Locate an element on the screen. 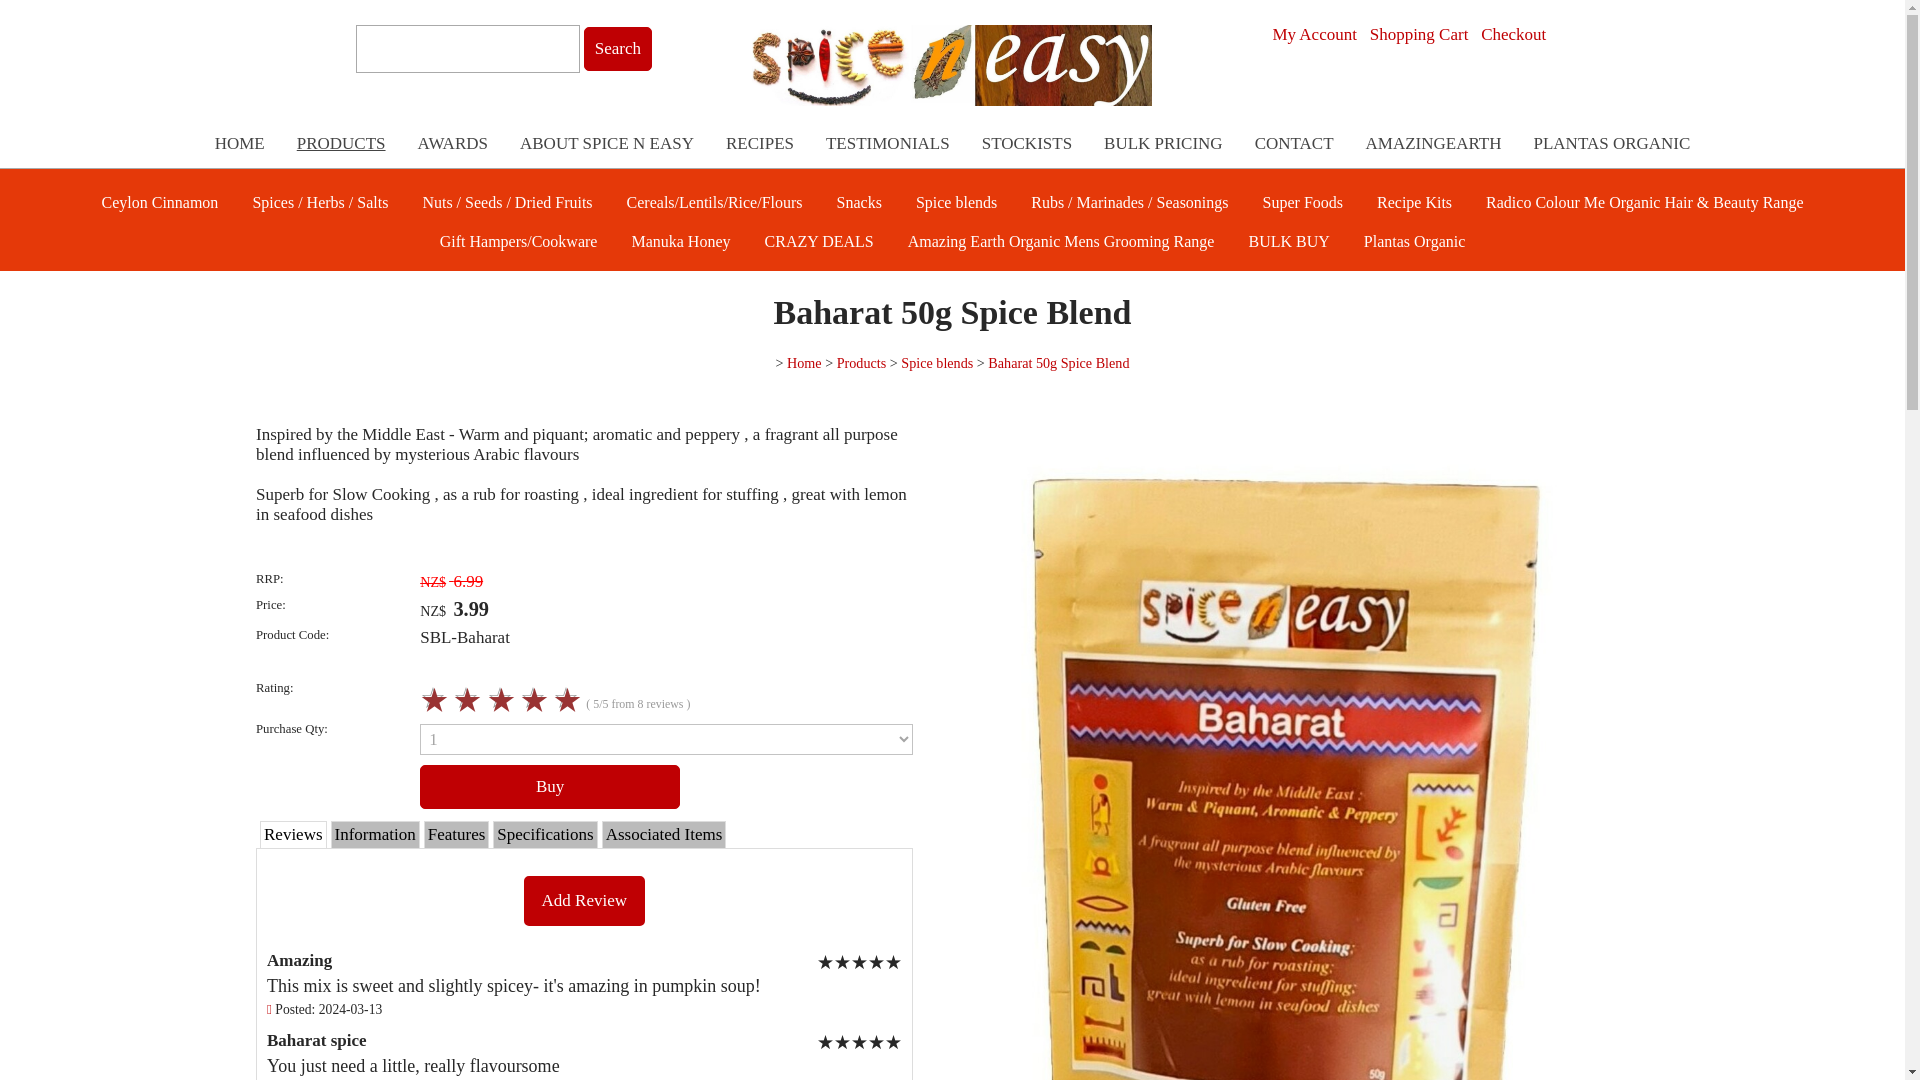 This screenshot has width=1920, height=1080. HOME is located at coordinates (240, 143).